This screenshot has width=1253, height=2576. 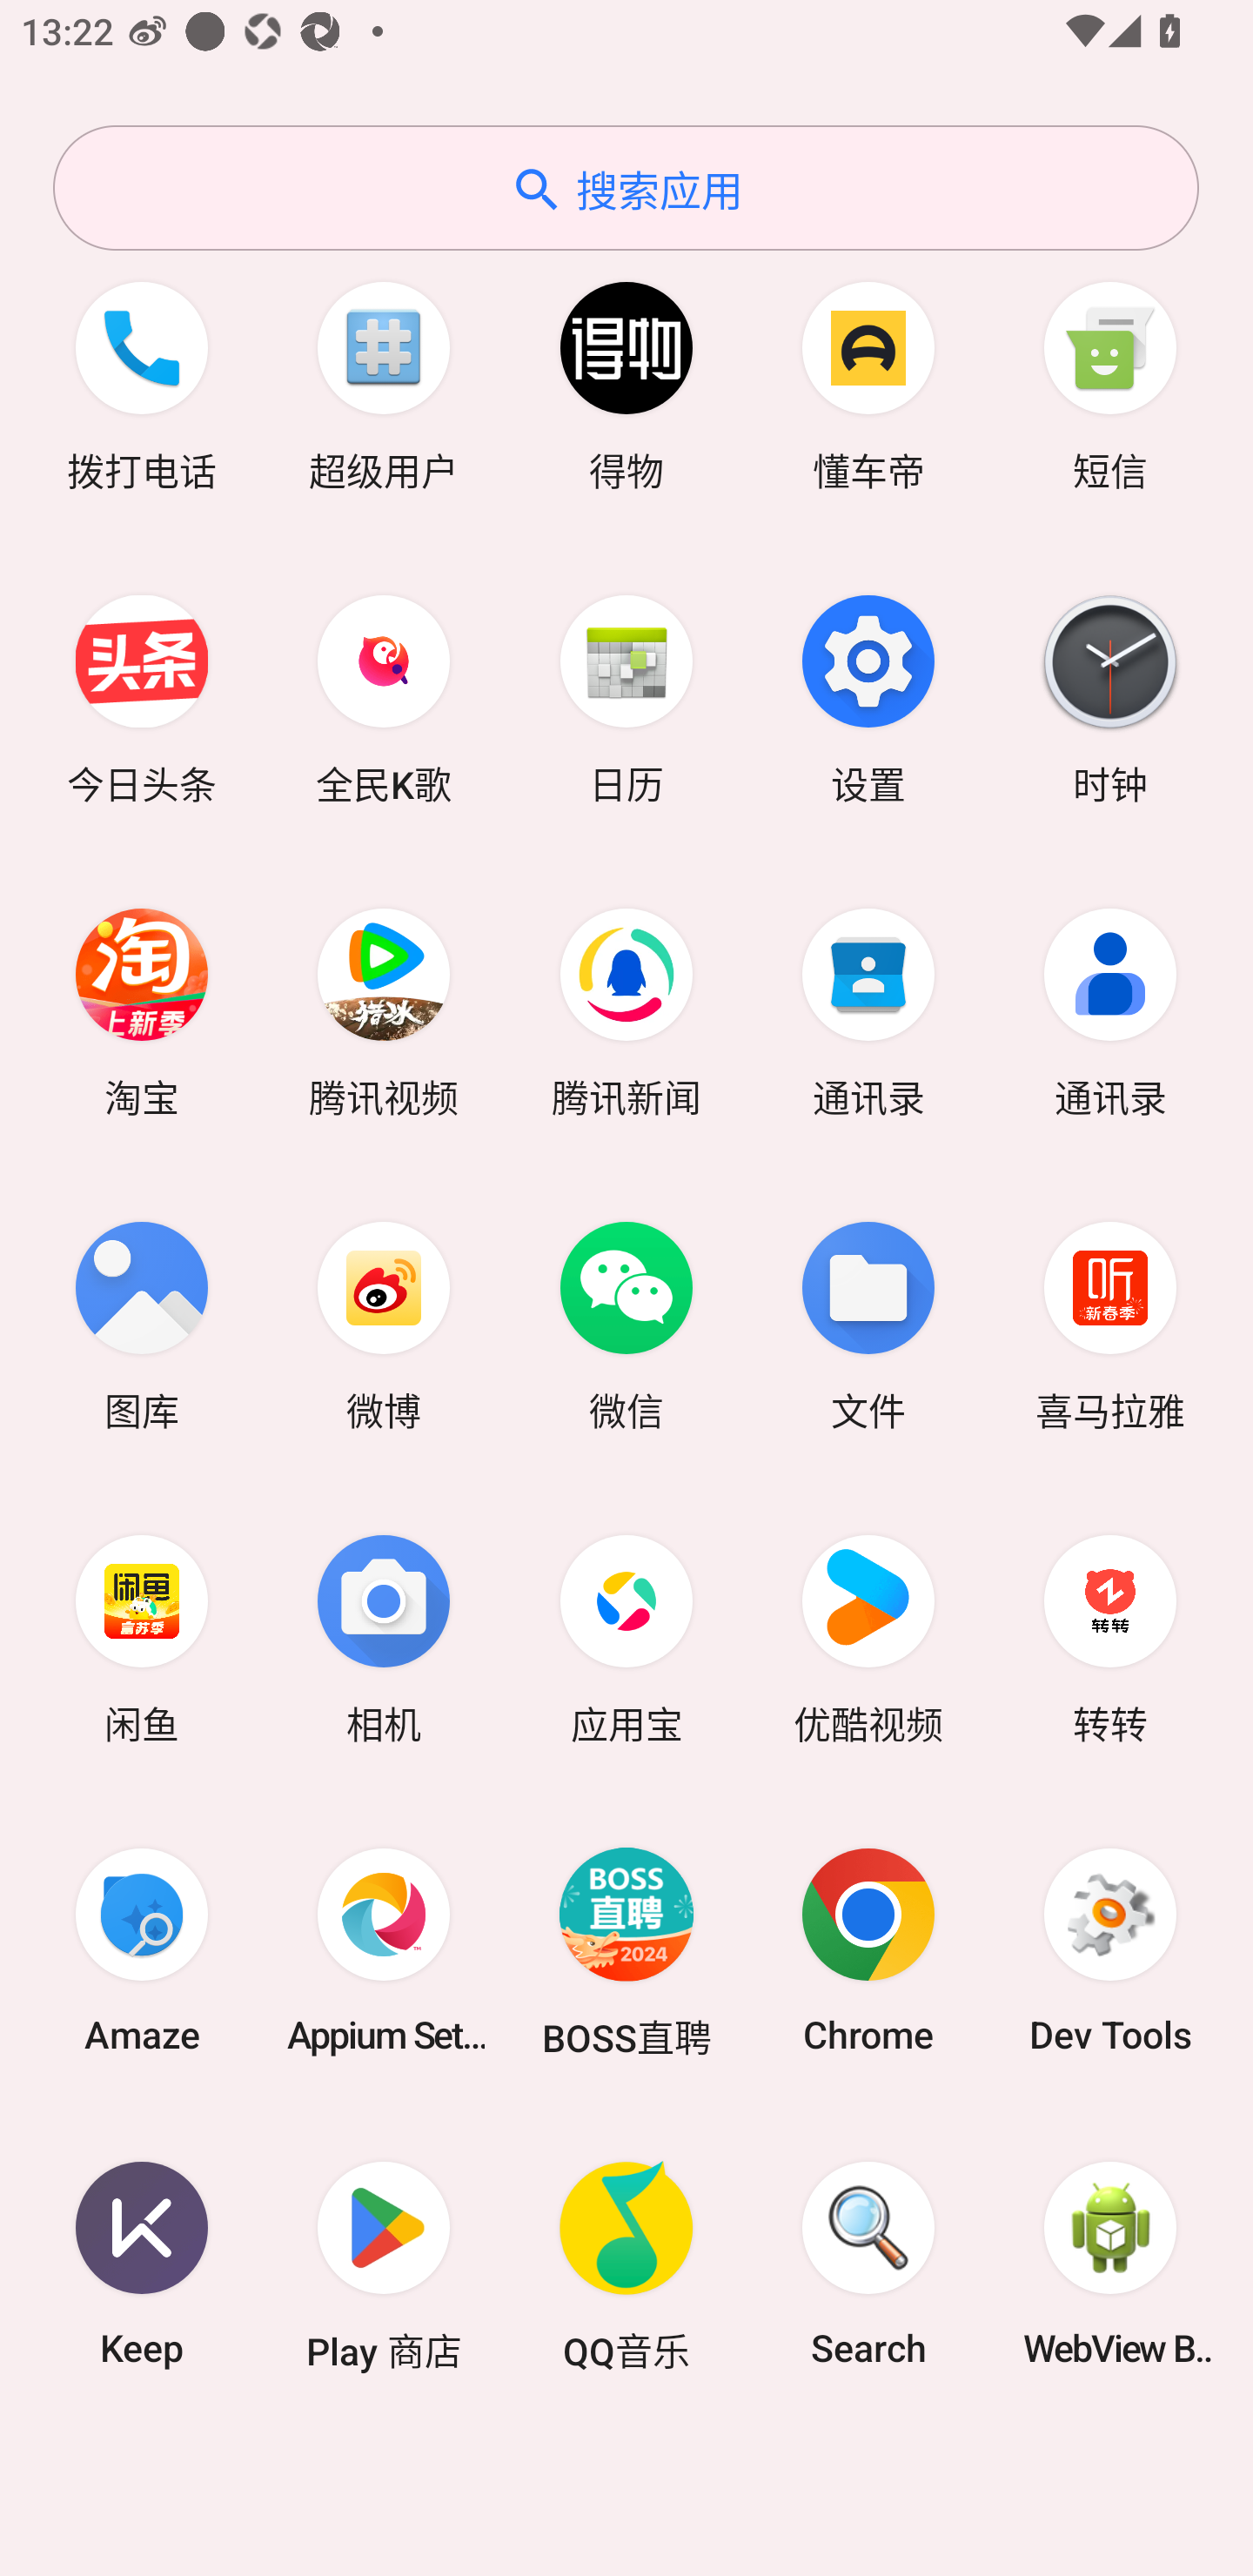 What do you see at coordinates (384, 2264) in the screenshot?
I see `Play 商店` at bounding box center [384, 2264].